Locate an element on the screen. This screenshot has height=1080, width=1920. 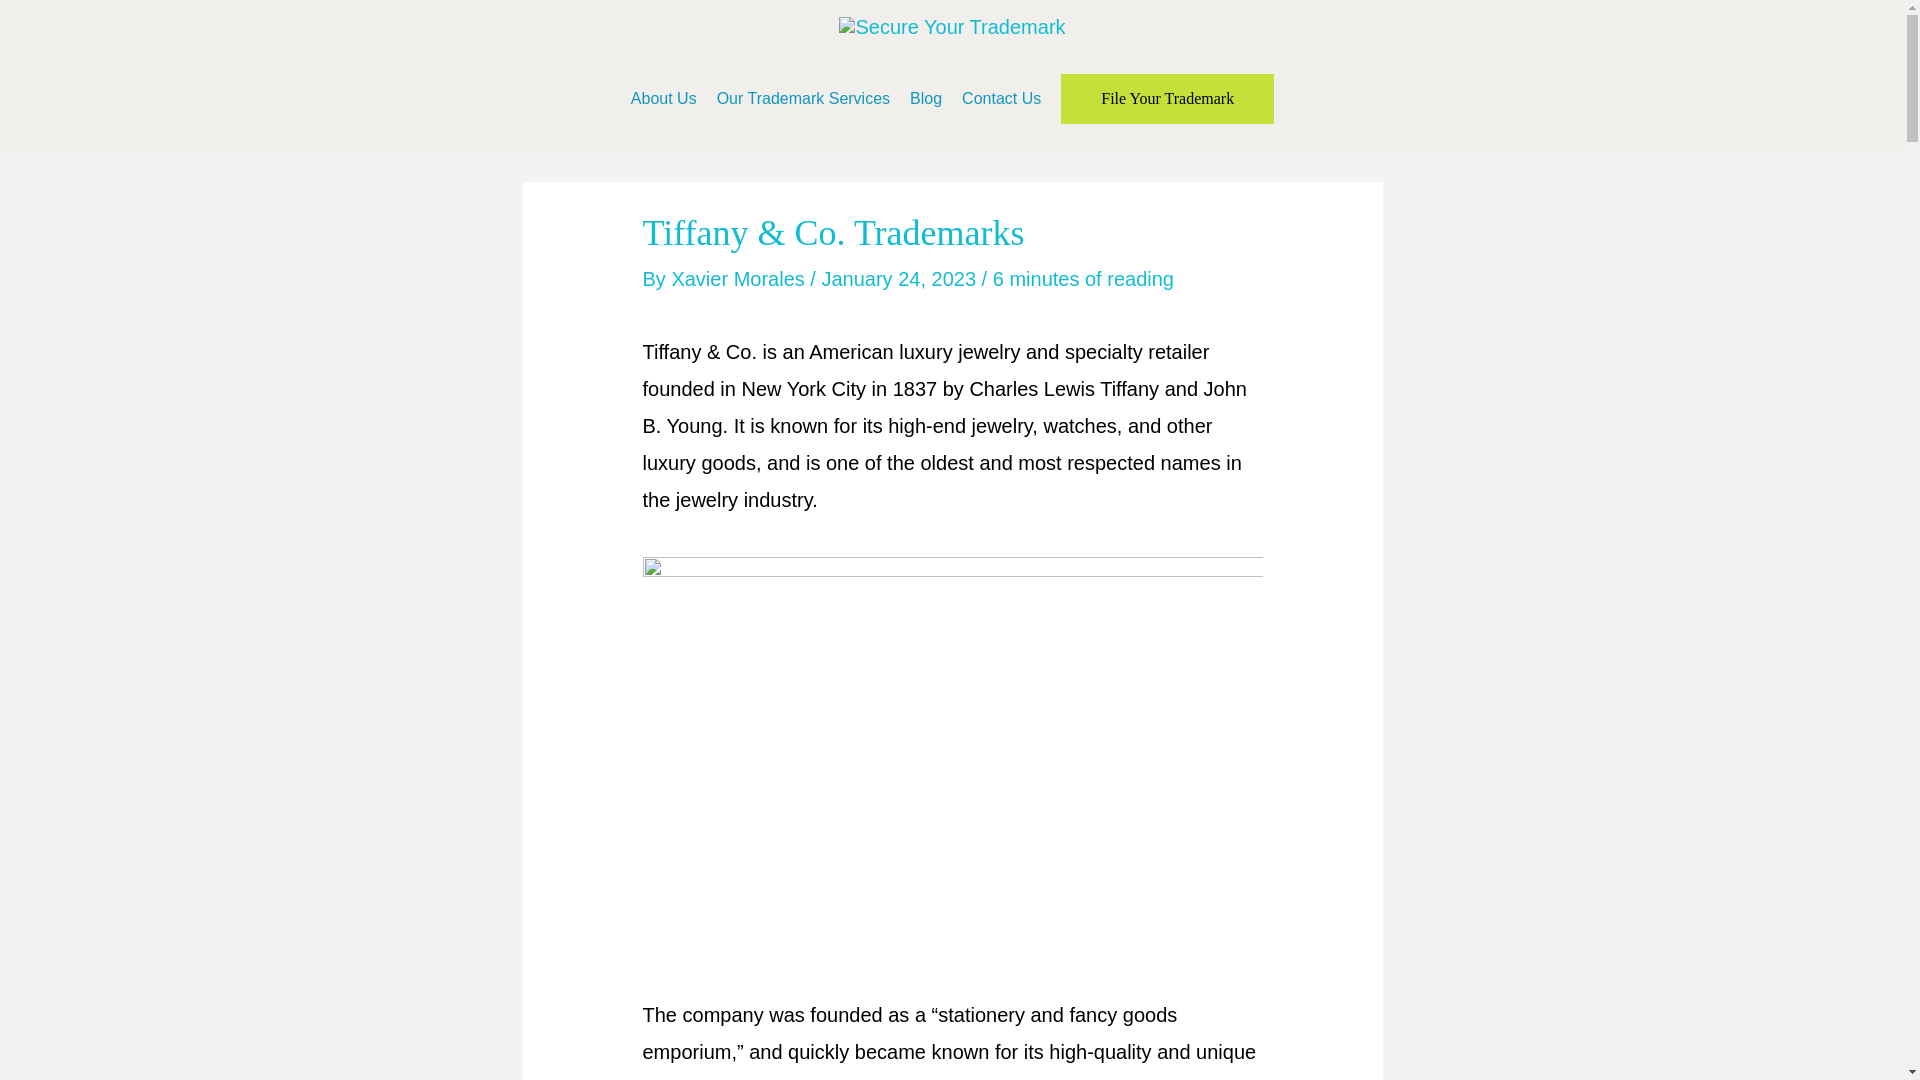
About Us is located at coordinates (663, 98).